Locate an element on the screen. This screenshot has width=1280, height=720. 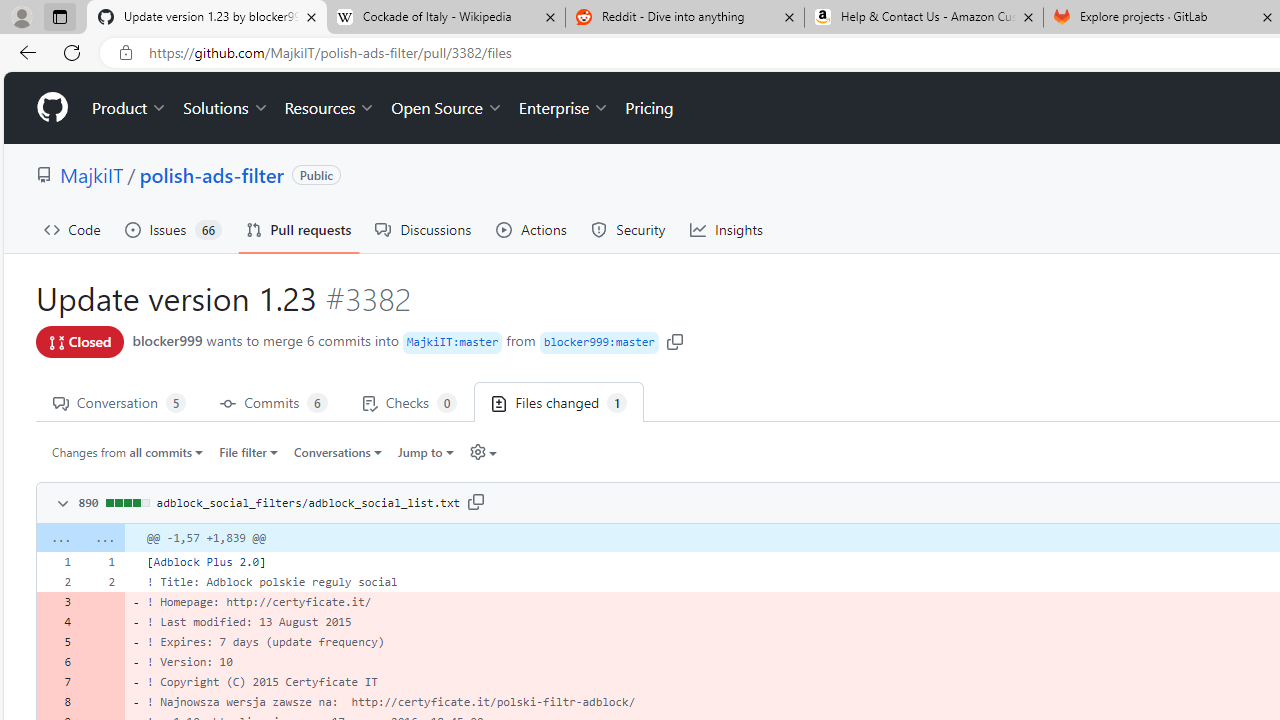
Diff settings is located at coordinates (482, 451).